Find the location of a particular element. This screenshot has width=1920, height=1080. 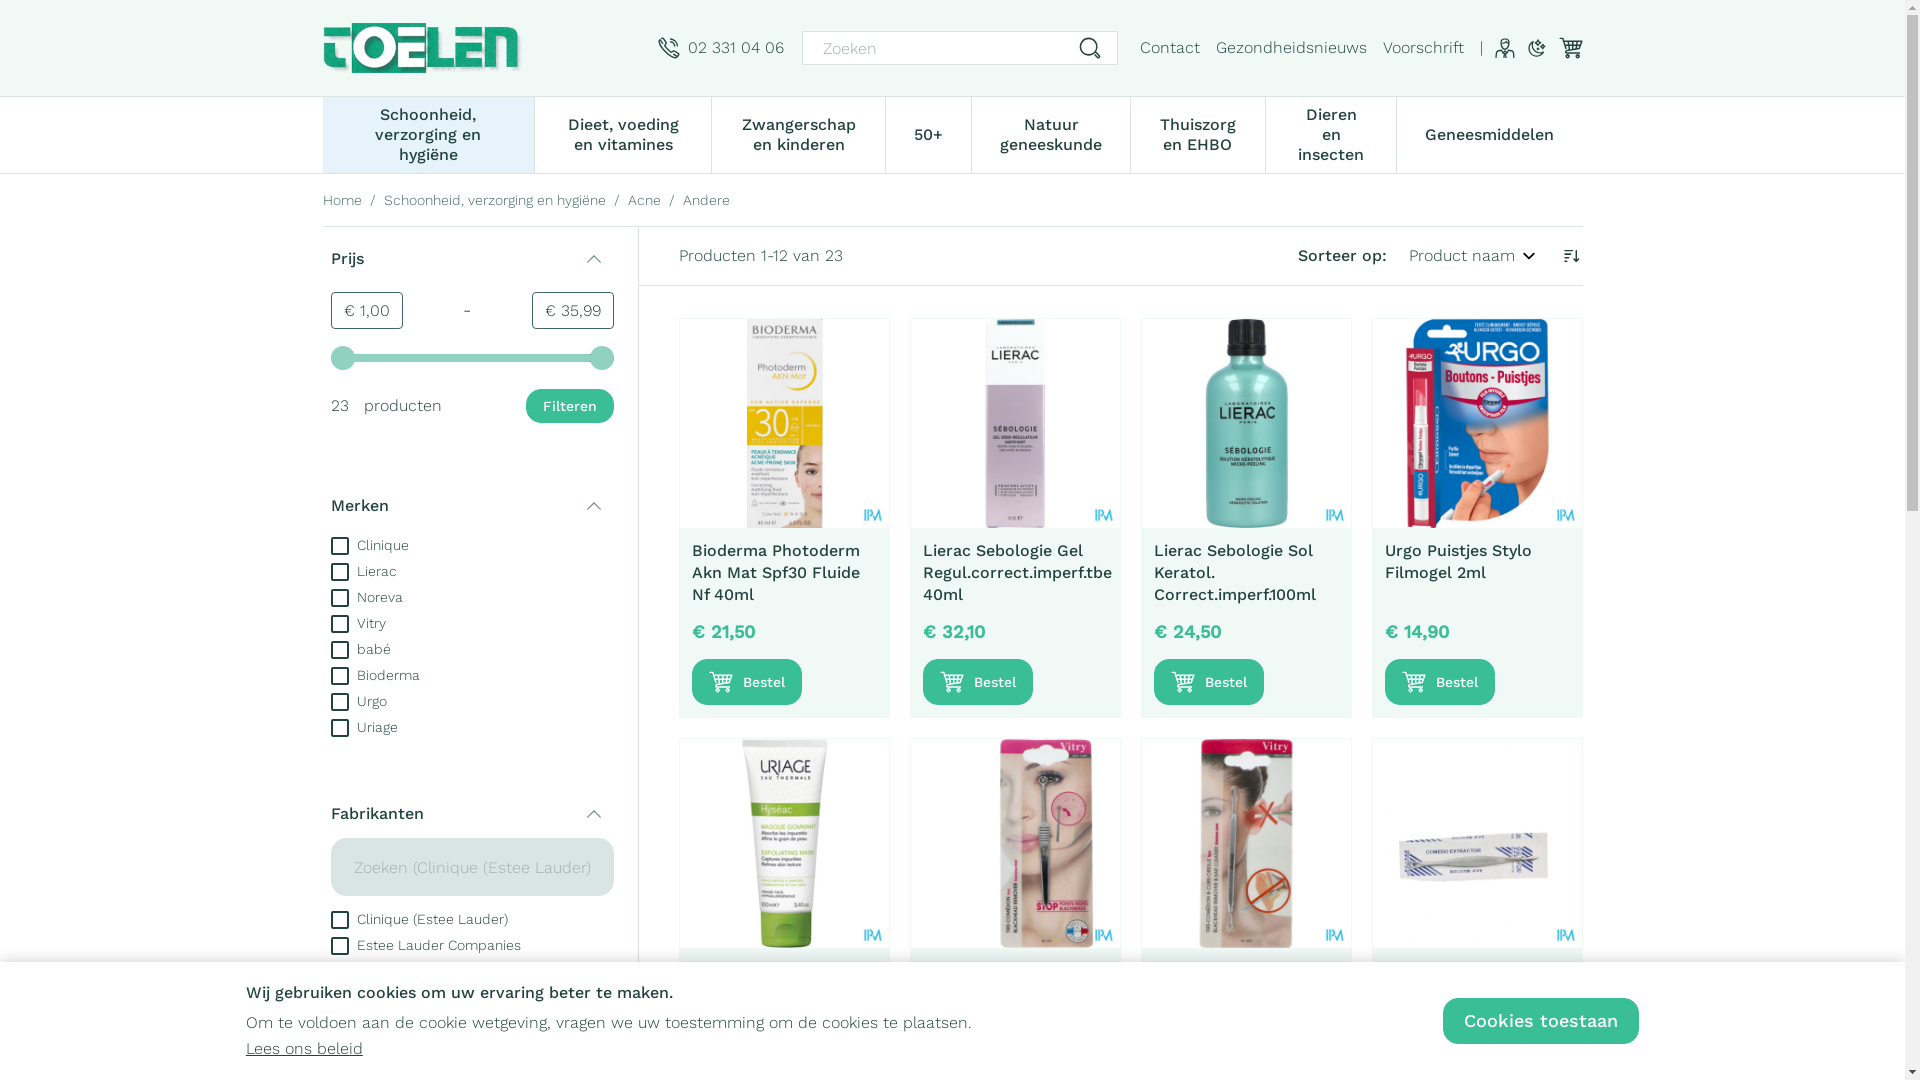

Wolf Comedon Trekker 8cm is located at coordinates (1476, 844).